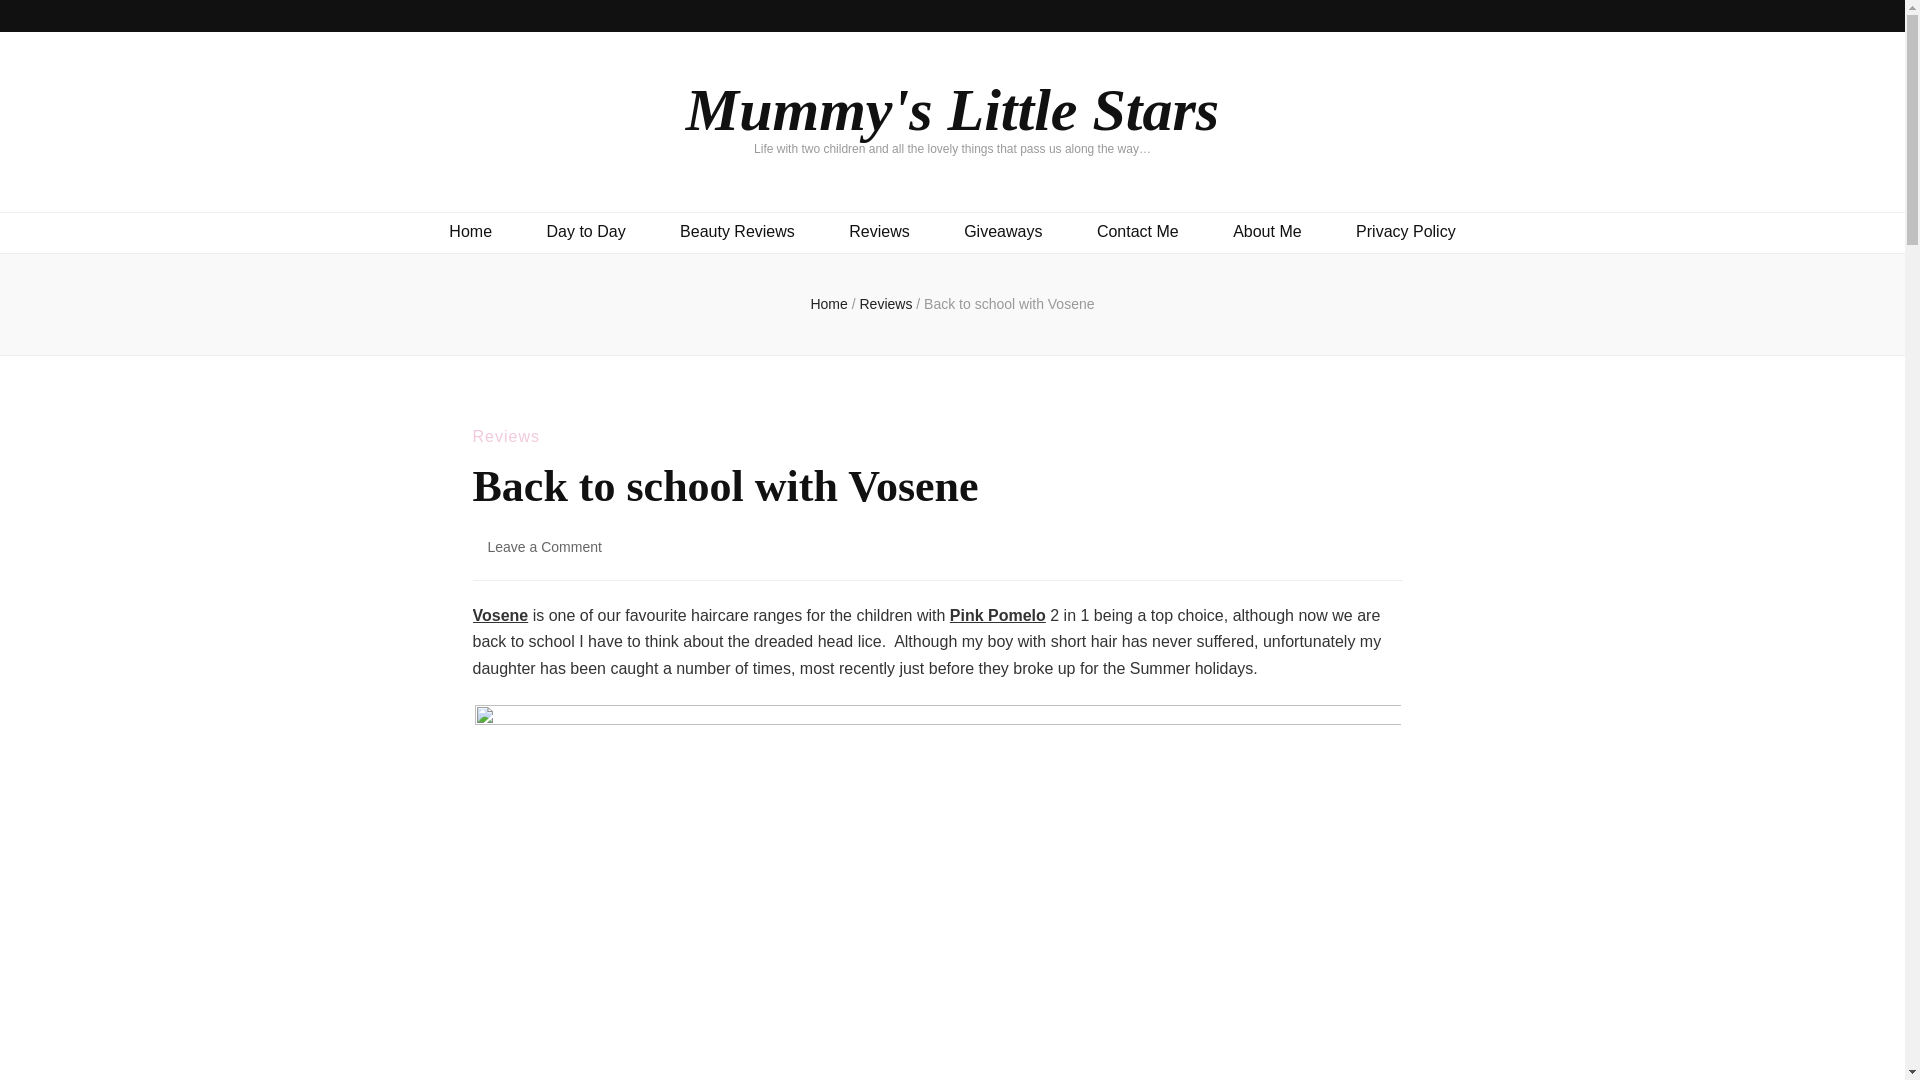 This screenshot has height=1080, width=1920. What do you see at coordinates (1008, 304) in the screenshot?
I see `About Me` at bounding box center [1008, 304].